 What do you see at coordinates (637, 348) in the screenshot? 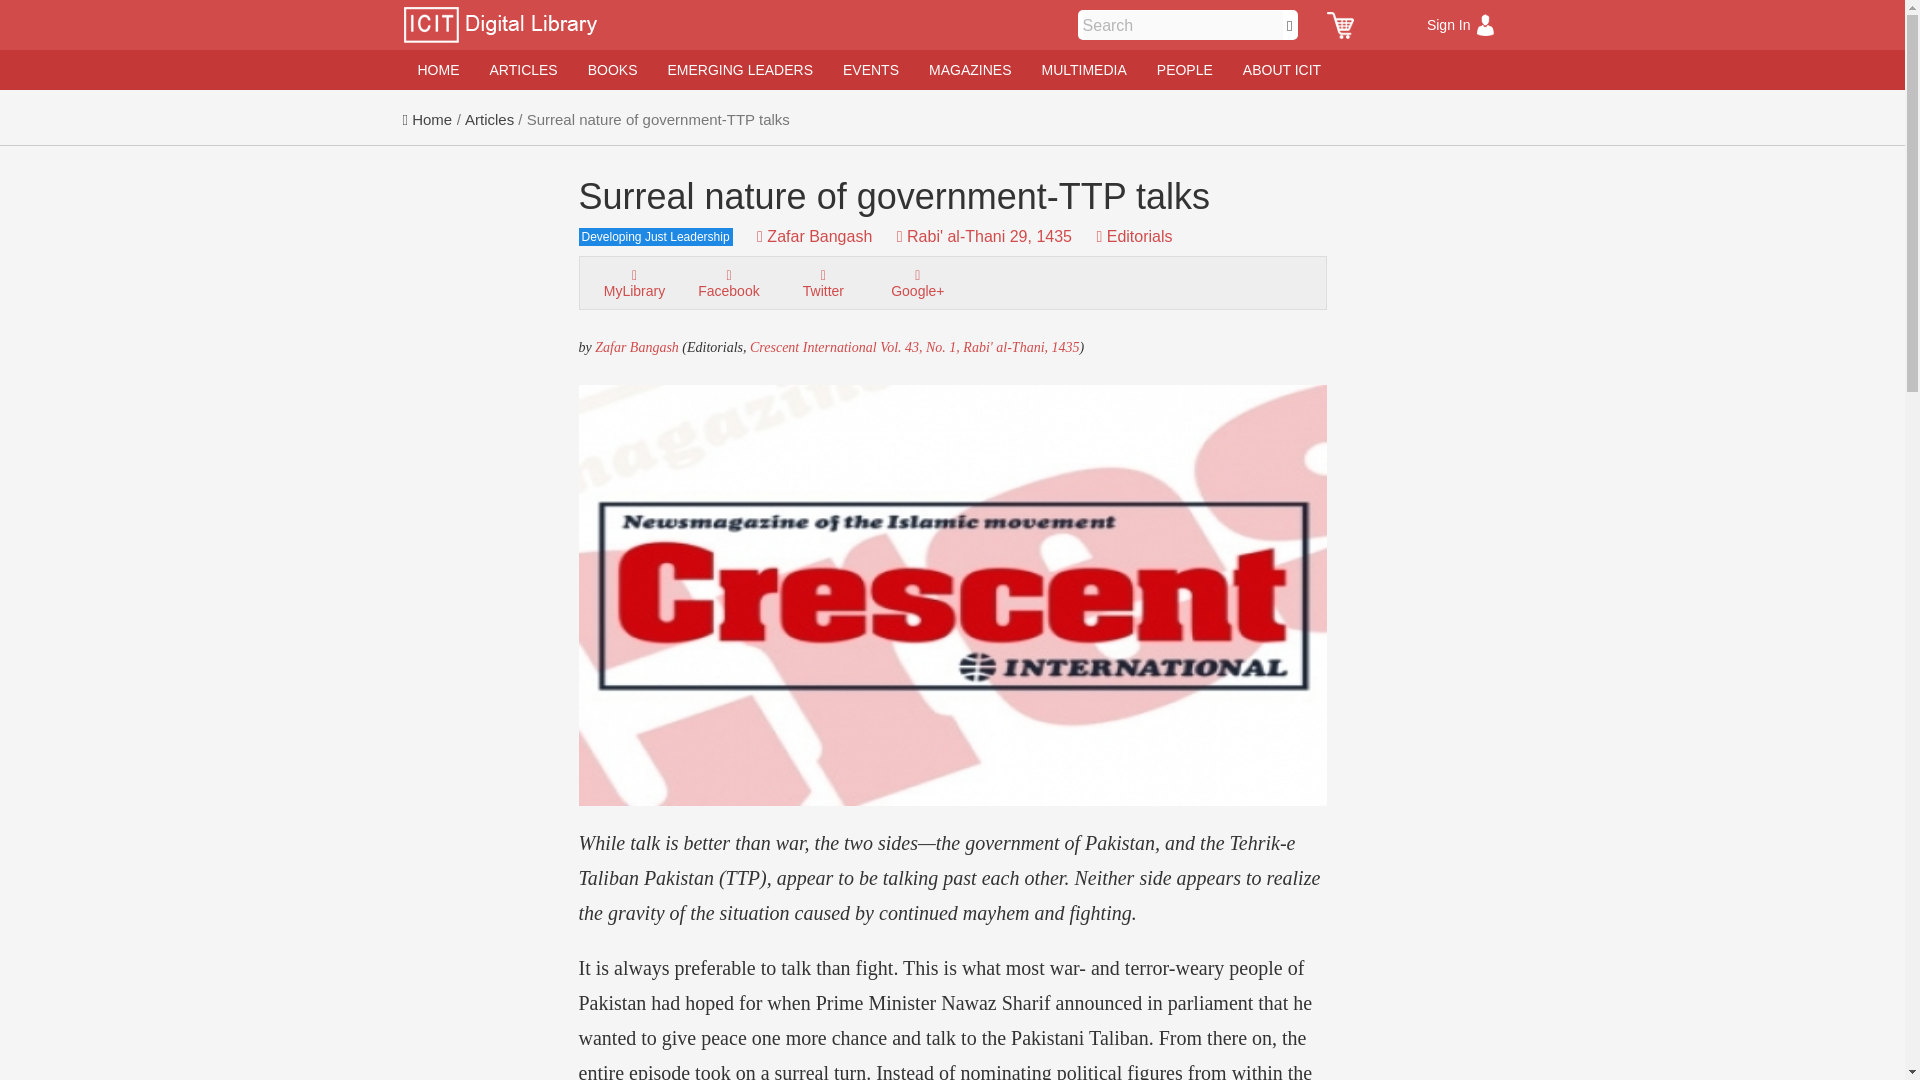
I see `Zafar Bangash` at bounding box center [637, 348].